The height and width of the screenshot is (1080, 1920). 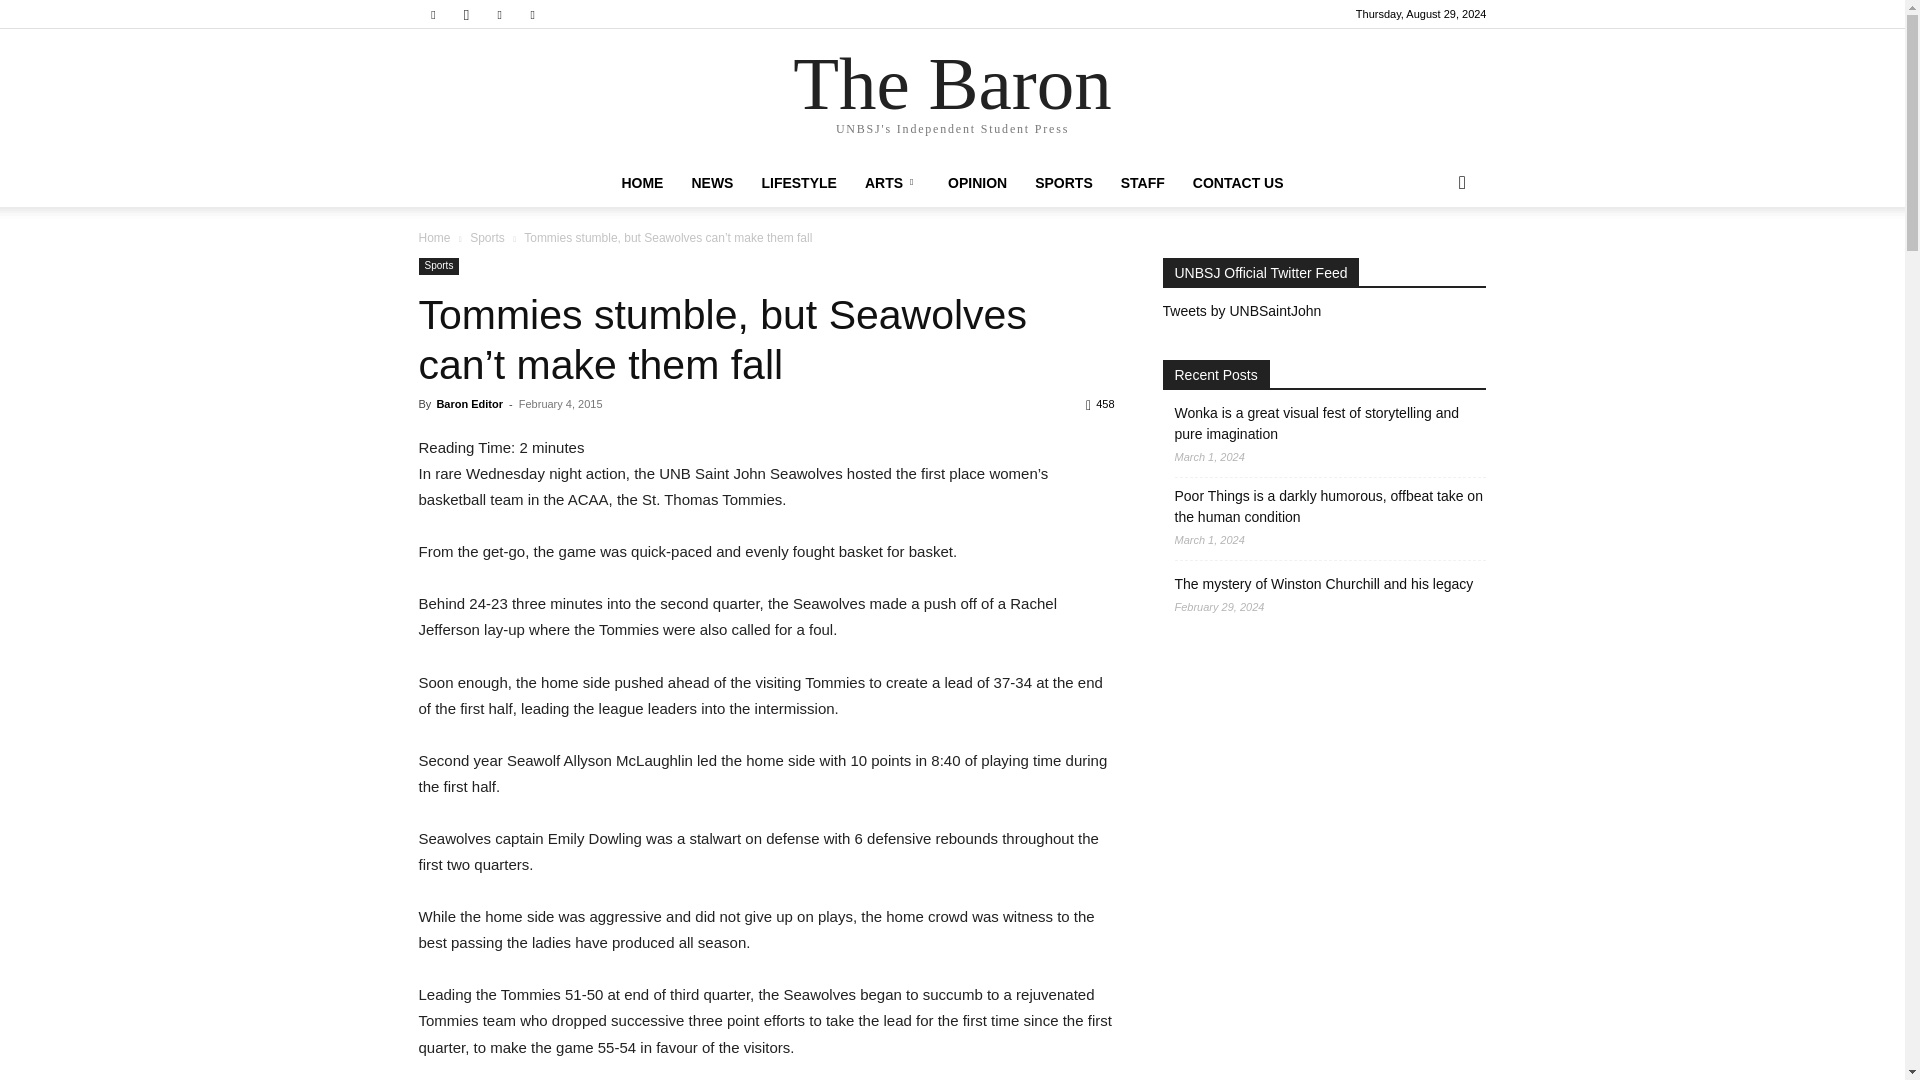 I want to click on Mail, so click(x=500, y=14).